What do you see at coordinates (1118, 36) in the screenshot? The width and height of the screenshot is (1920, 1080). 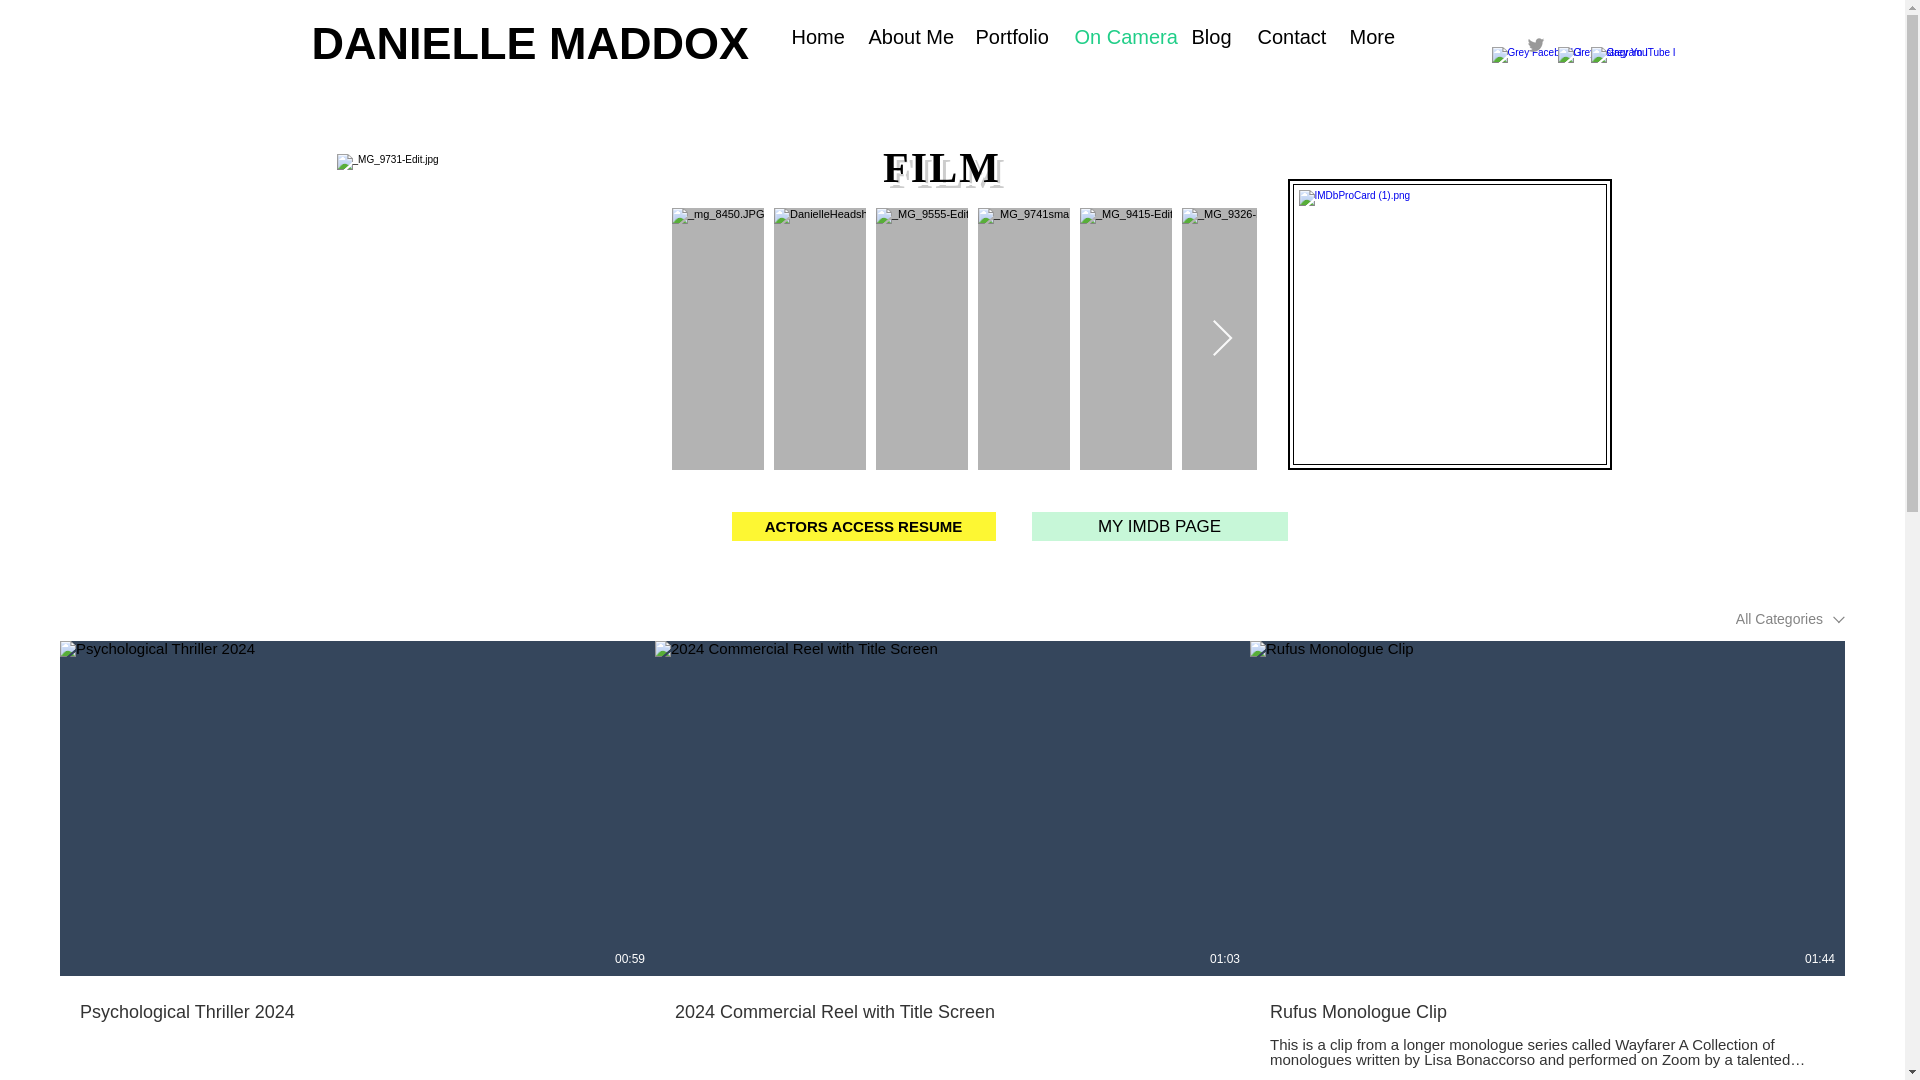 I see `On Camera` at bounding box center [1118, 36].